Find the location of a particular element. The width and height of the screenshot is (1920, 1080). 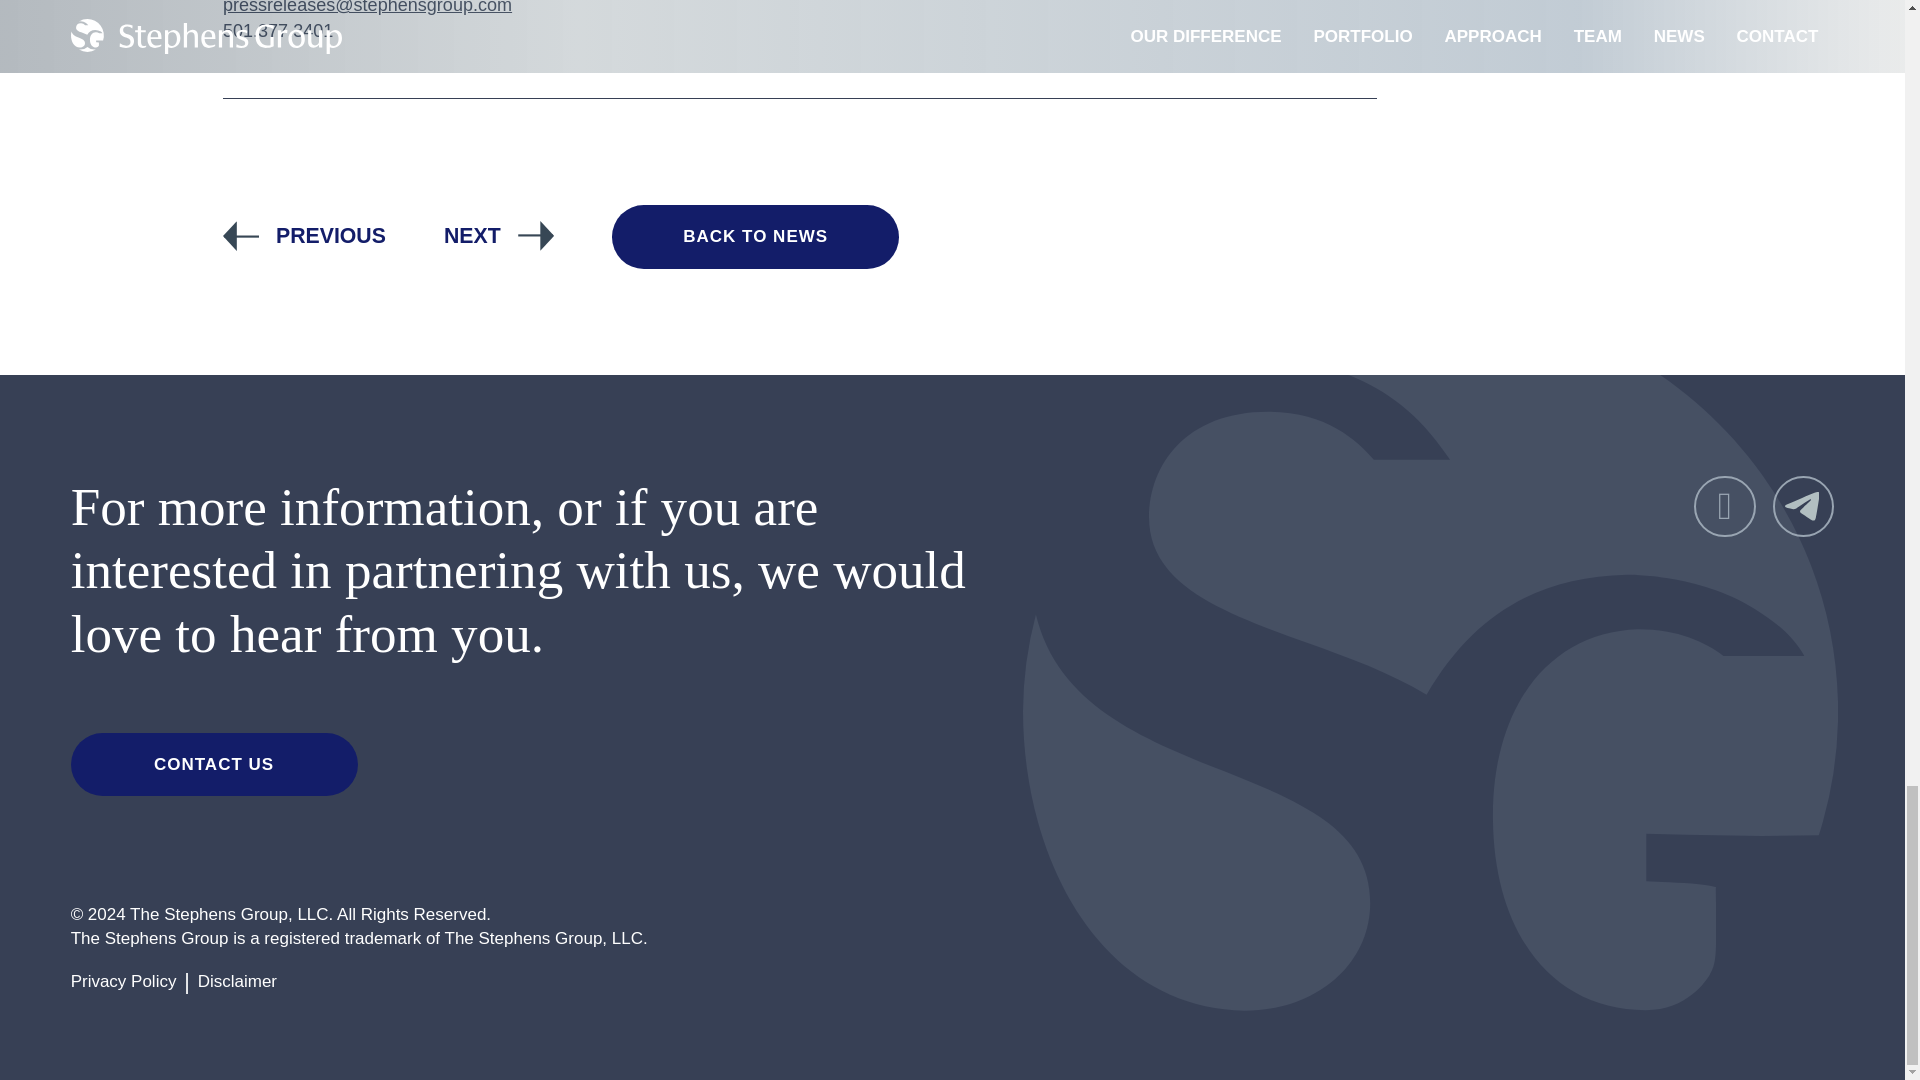

BACK TO NEWS is located at coordinates (755, 236).